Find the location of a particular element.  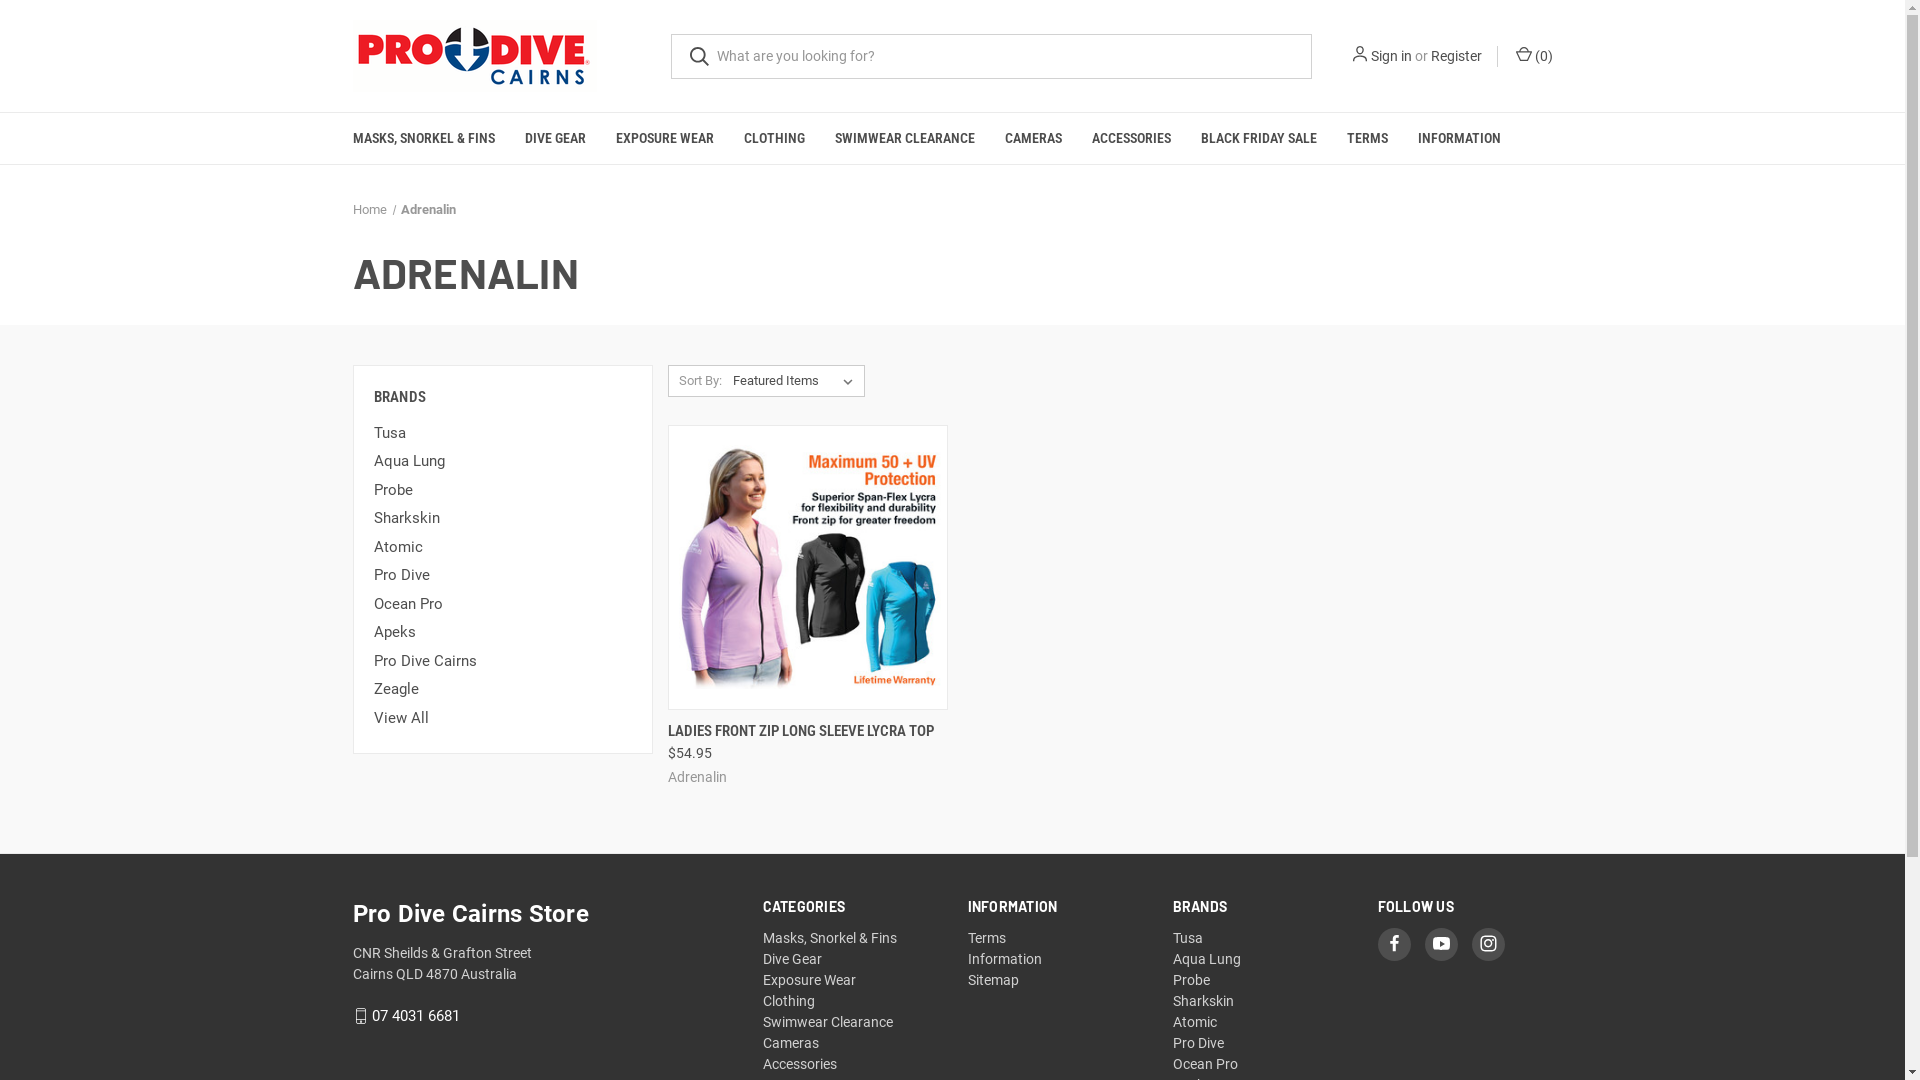

Atomic is located at coordinates (503, 548).